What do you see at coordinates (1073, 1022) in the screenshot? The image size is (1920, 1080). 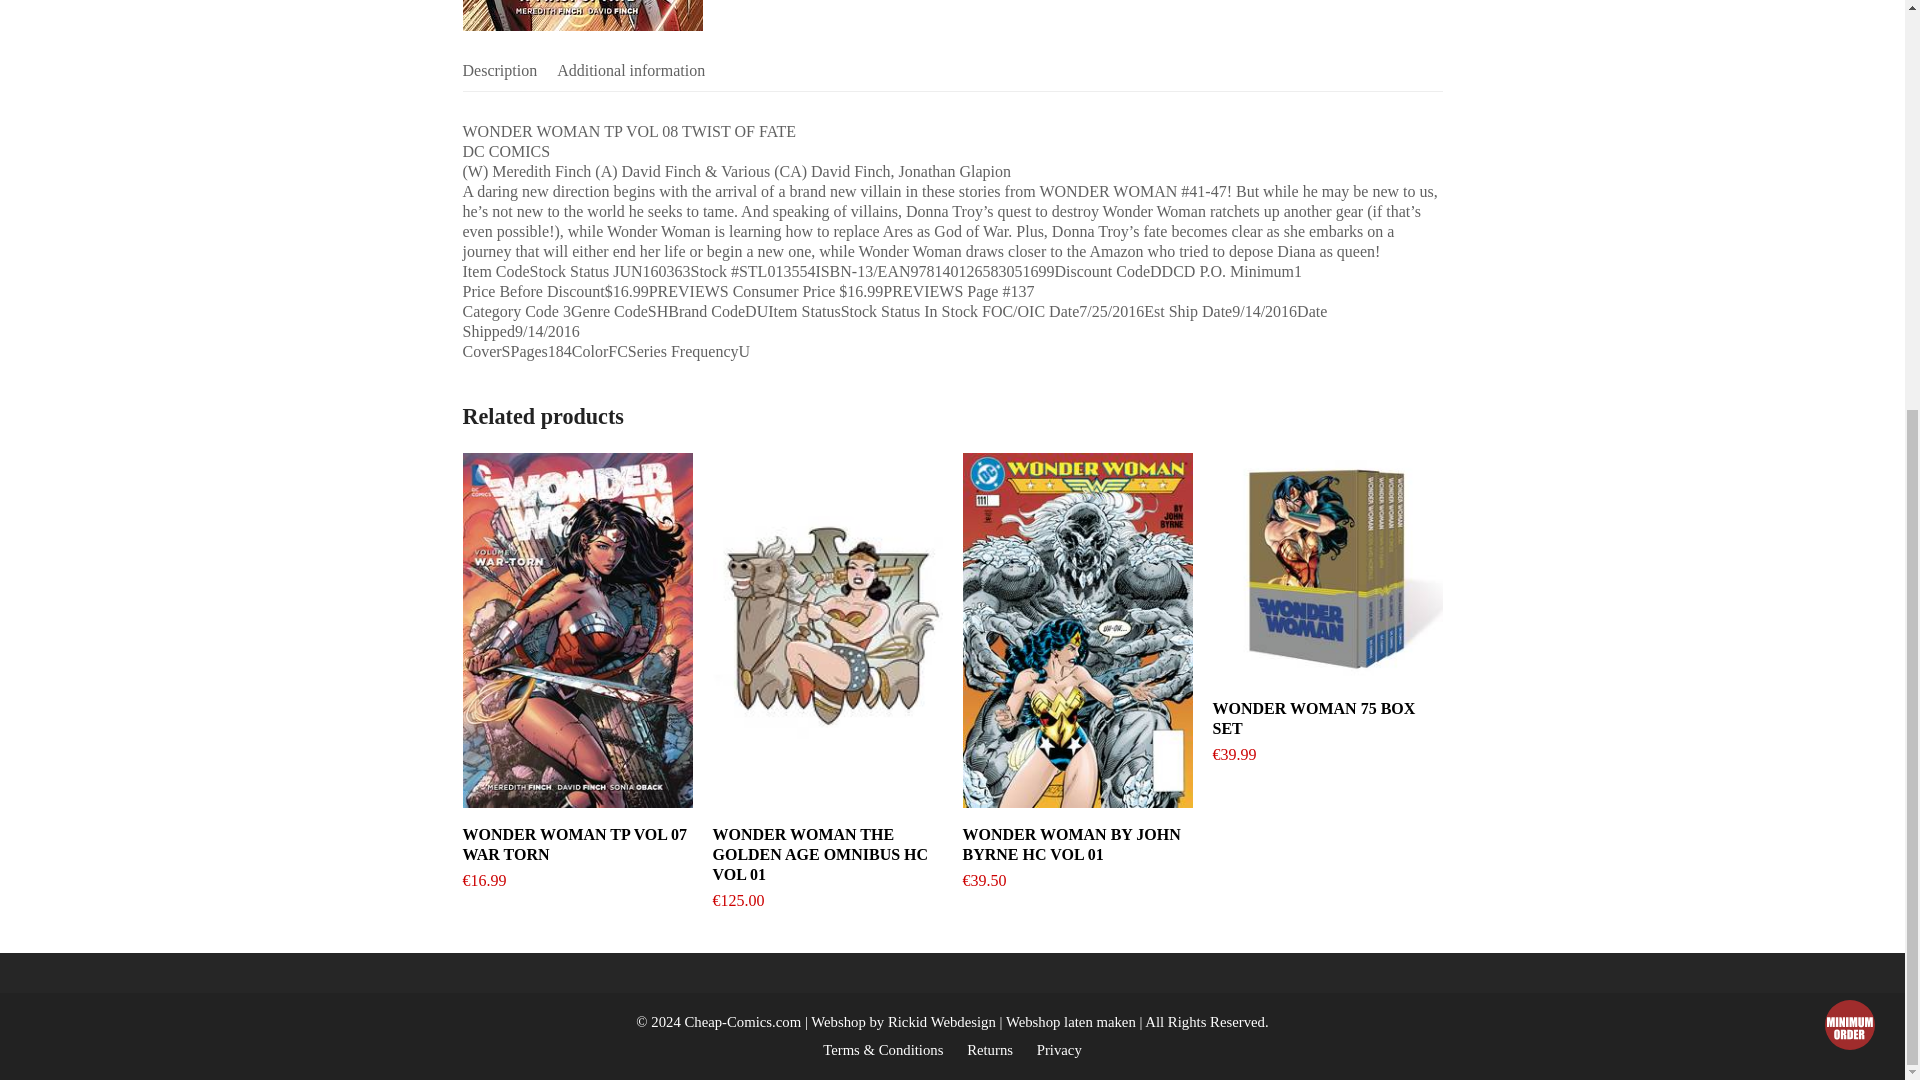 I see `Webshop laten maken` at bounding box center [1073, 1022].